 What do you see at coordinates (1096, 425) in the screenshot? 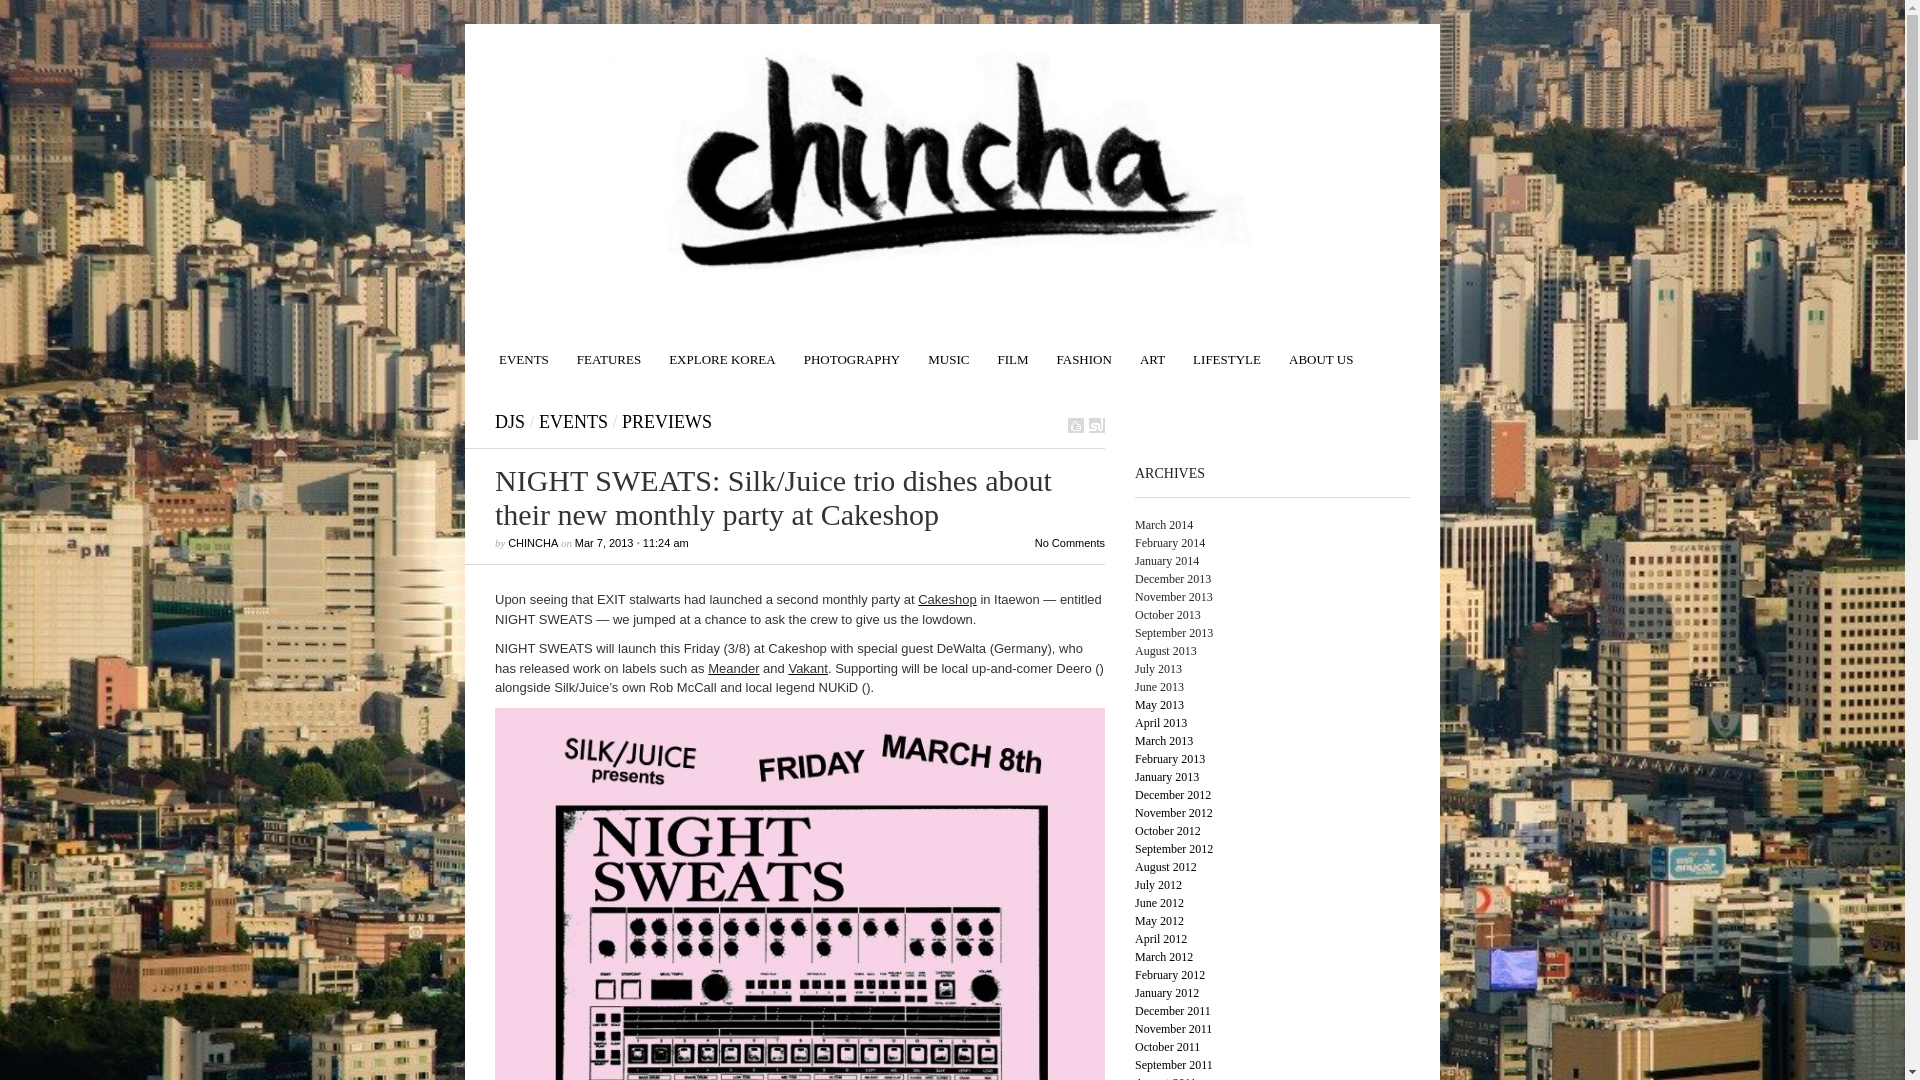
I see `Share on StumbleUpon` at bounding box center [1096, 425].